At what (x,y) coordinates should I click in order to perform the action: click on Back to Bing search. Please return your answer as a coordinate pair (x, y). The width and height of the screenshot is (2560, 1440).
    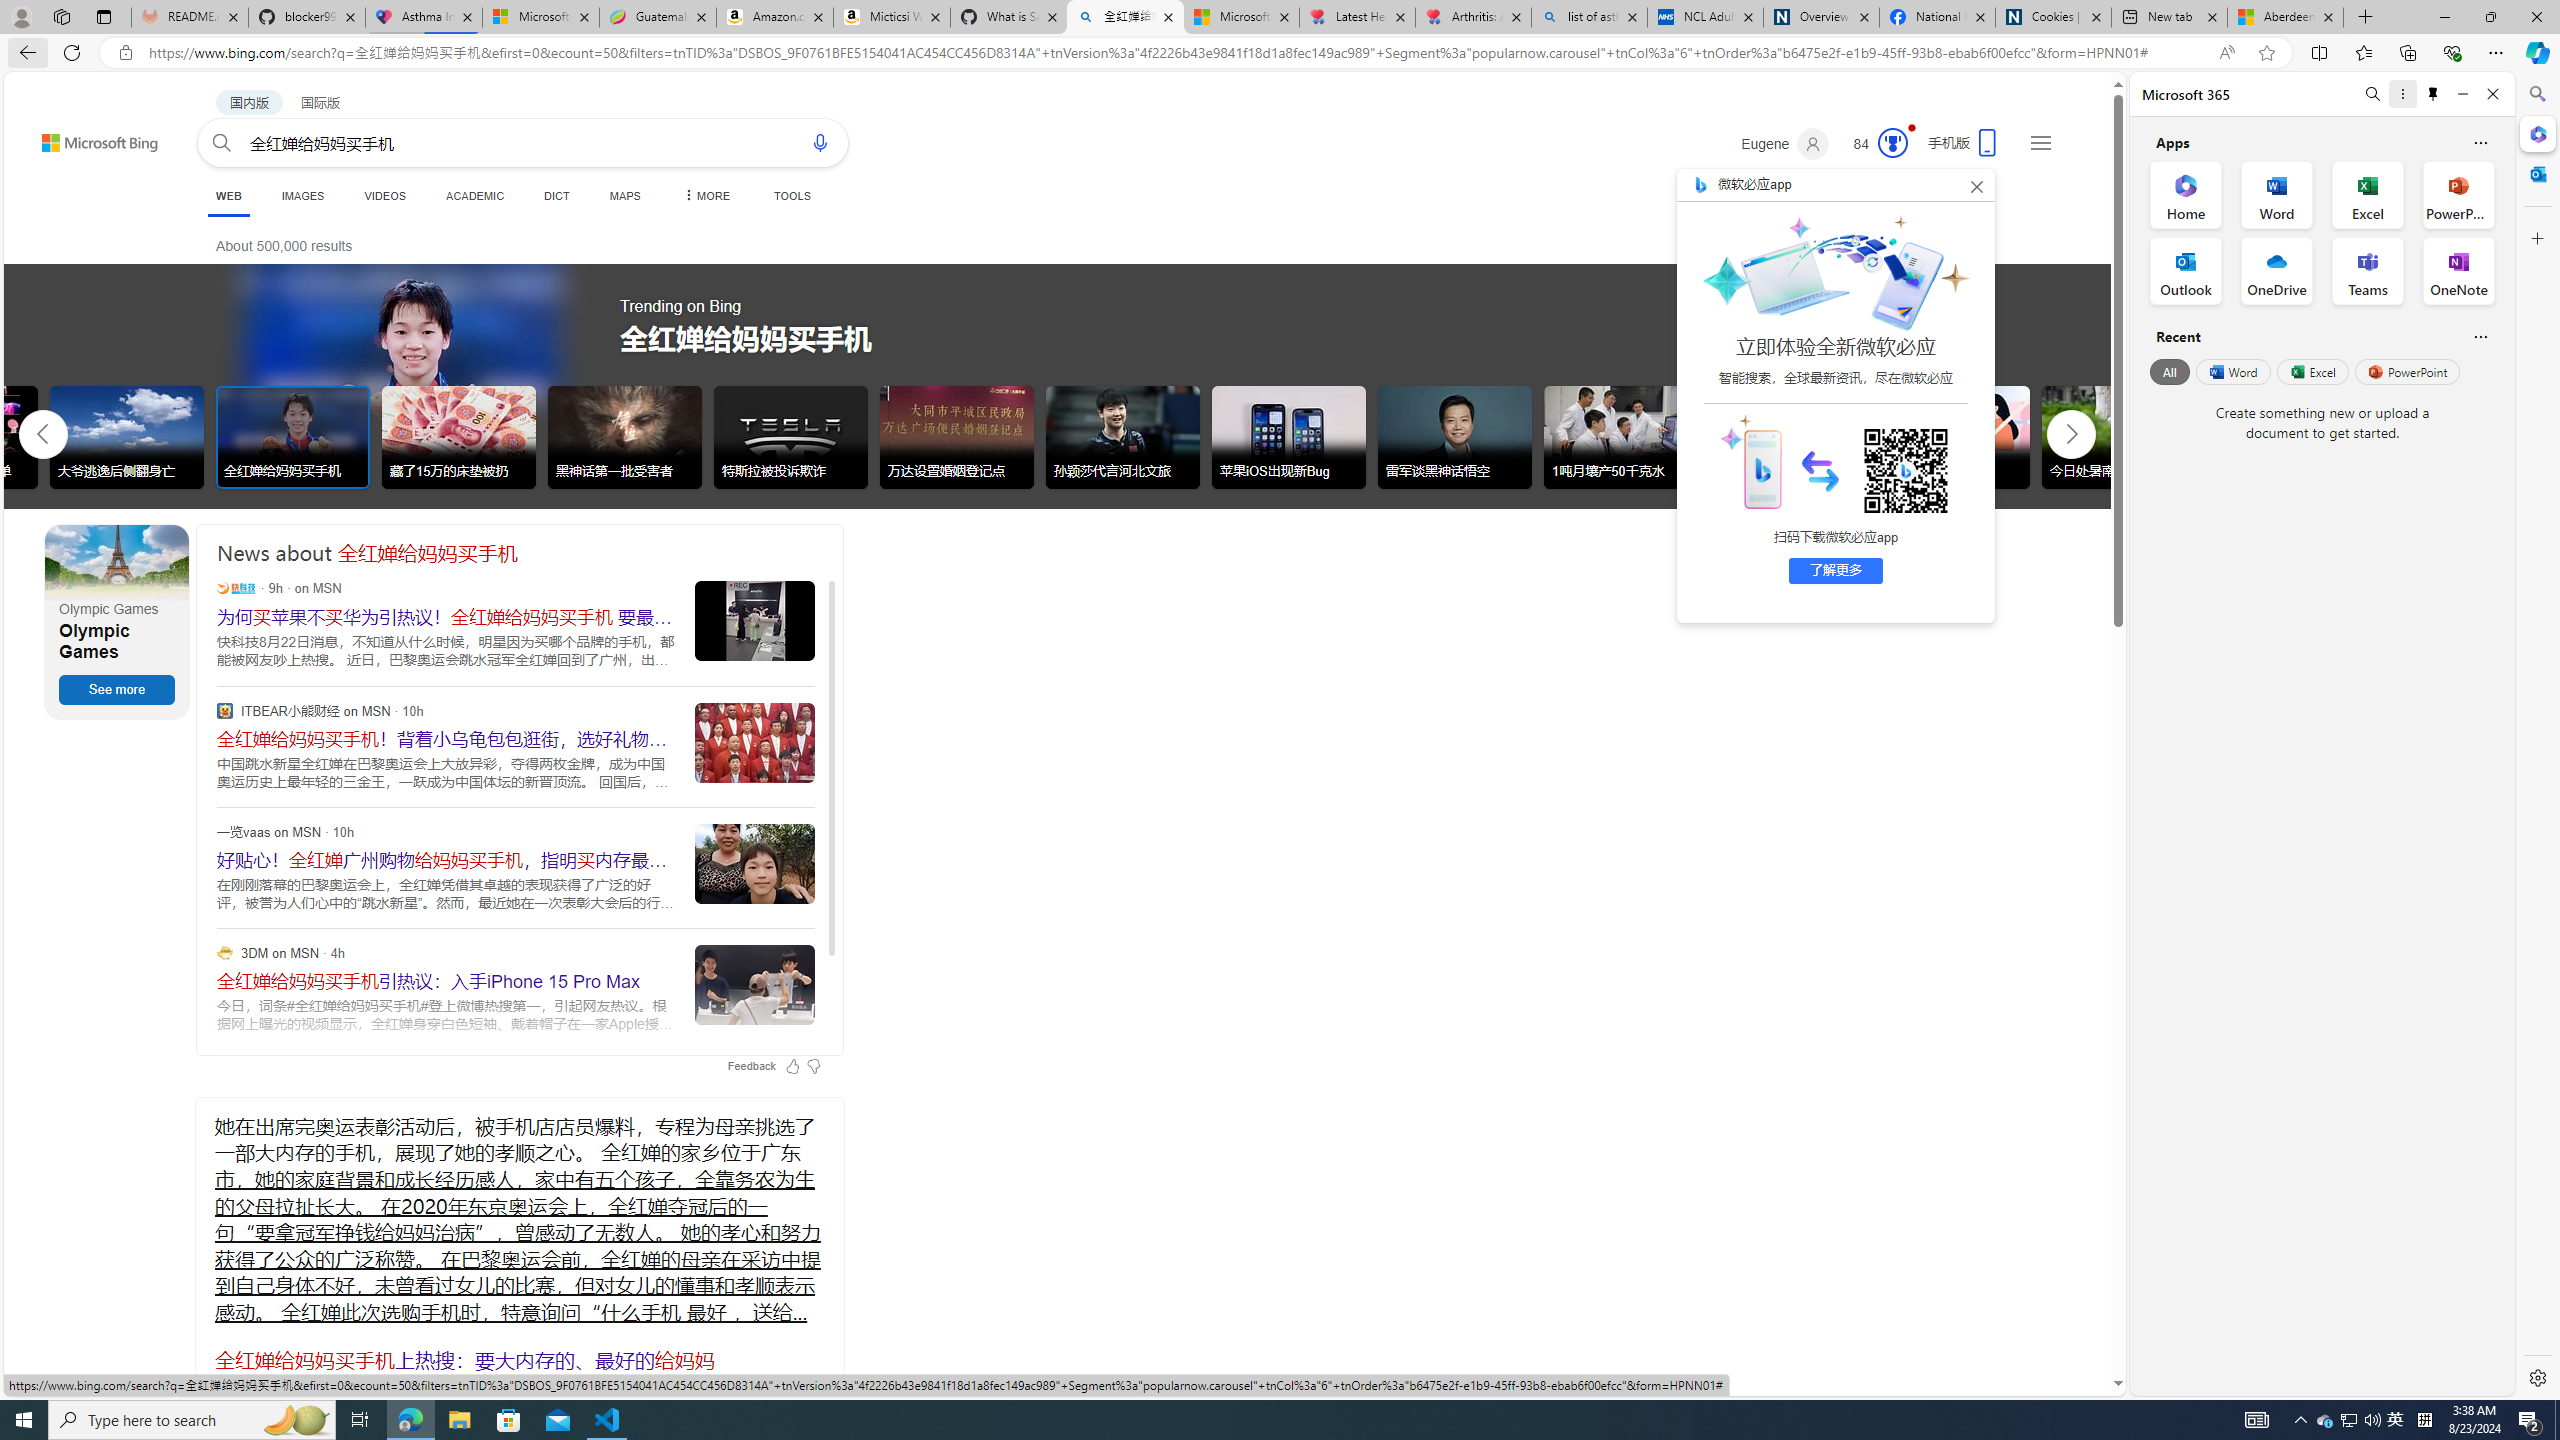
    Looking at the image, I should click on (88, 138).